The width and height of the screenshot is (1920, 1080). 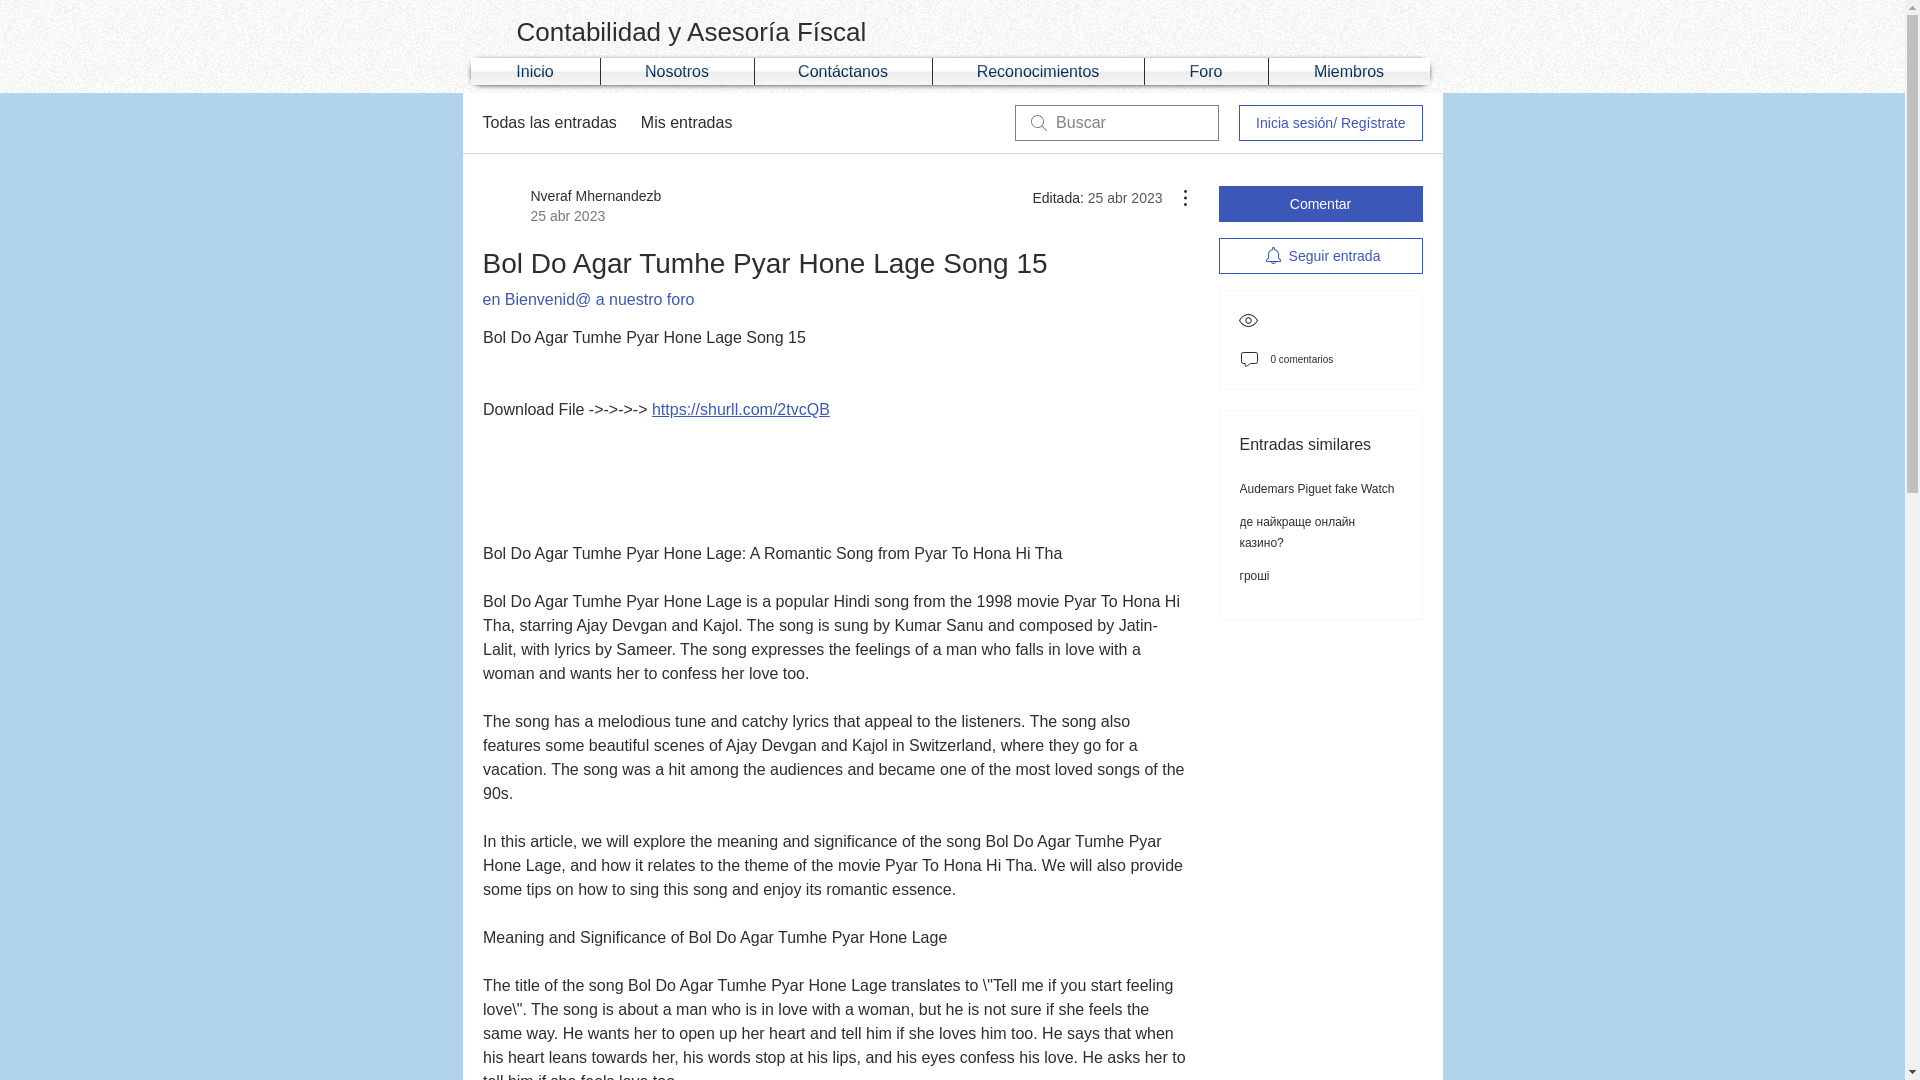 What do you see at coordinates (1318, 488) in the screenshot?
I see `Audemars Piguet fake Watch` at bounding box center [1318, 488].